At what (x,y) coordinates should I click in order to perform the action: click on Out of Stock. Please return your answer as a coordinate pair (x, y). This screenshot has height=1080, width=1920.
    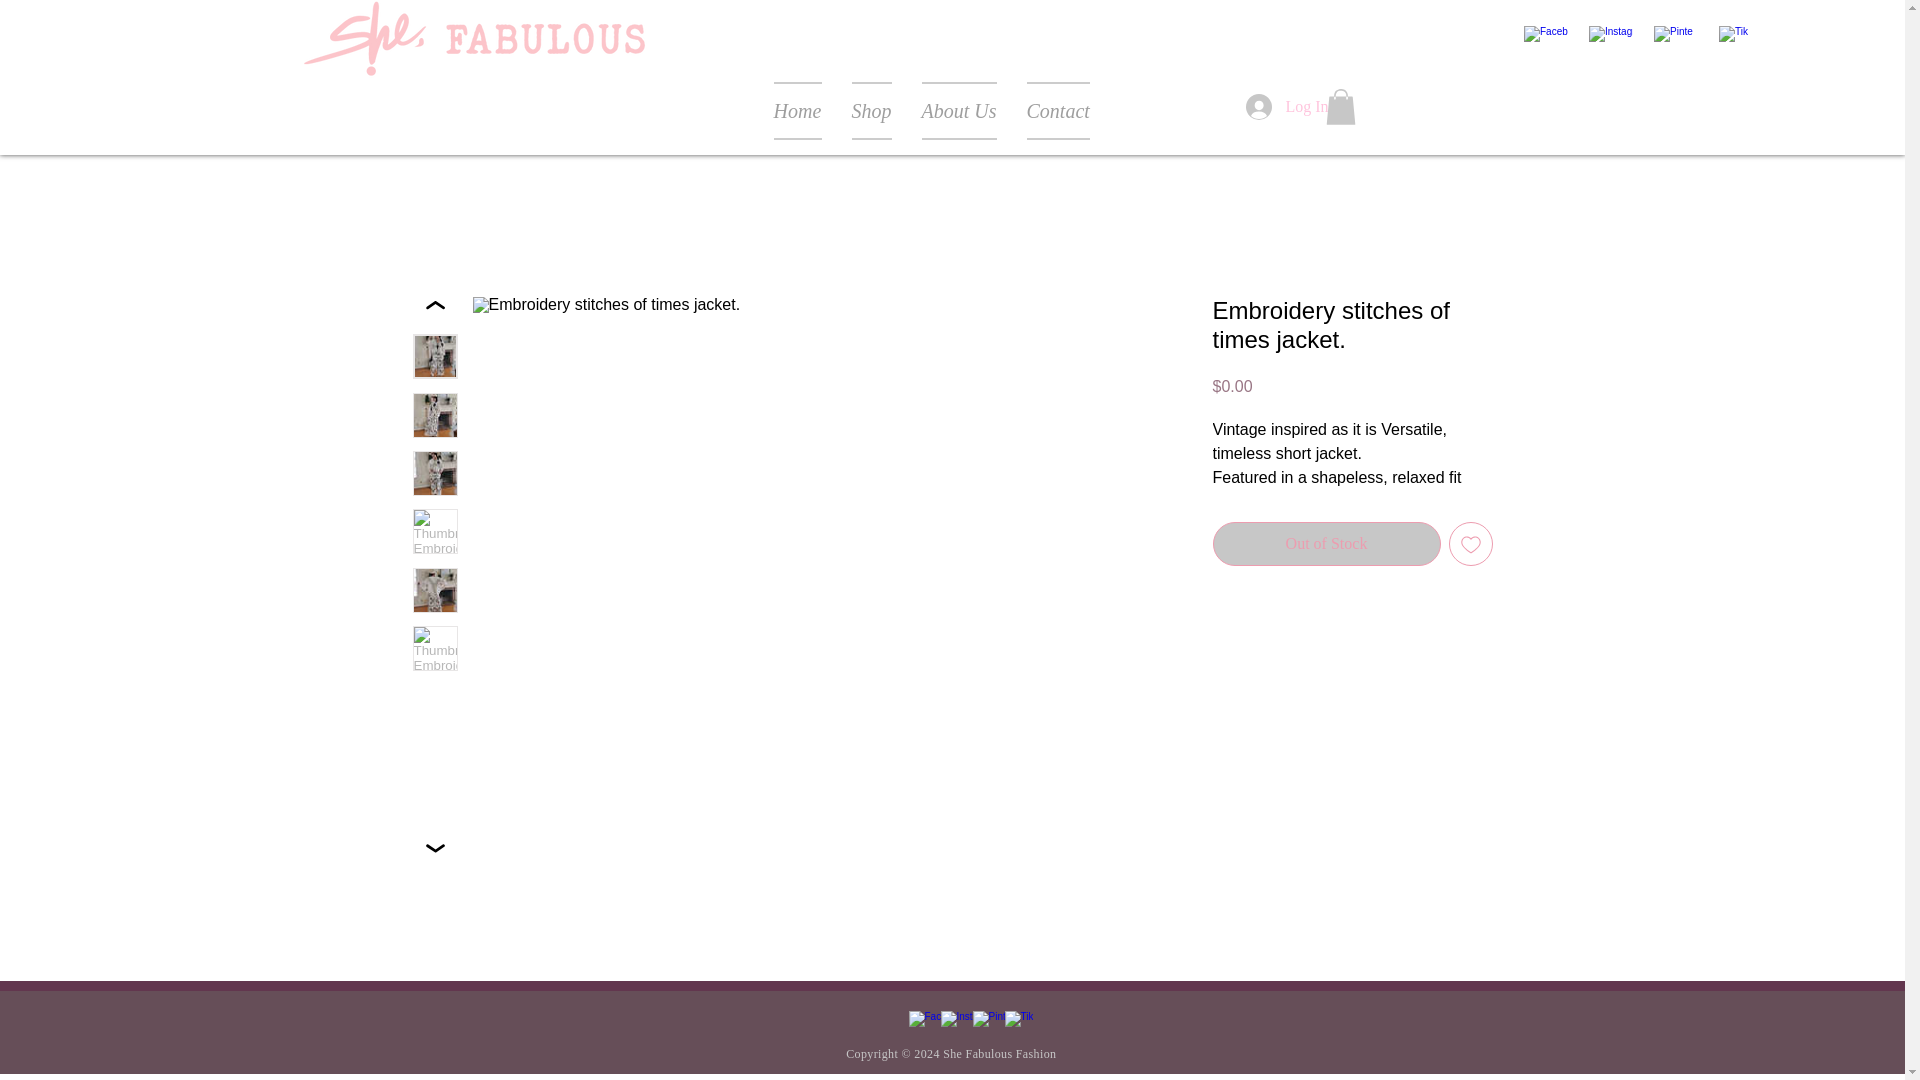
    Looking at the image, I should click on (1326, 543).